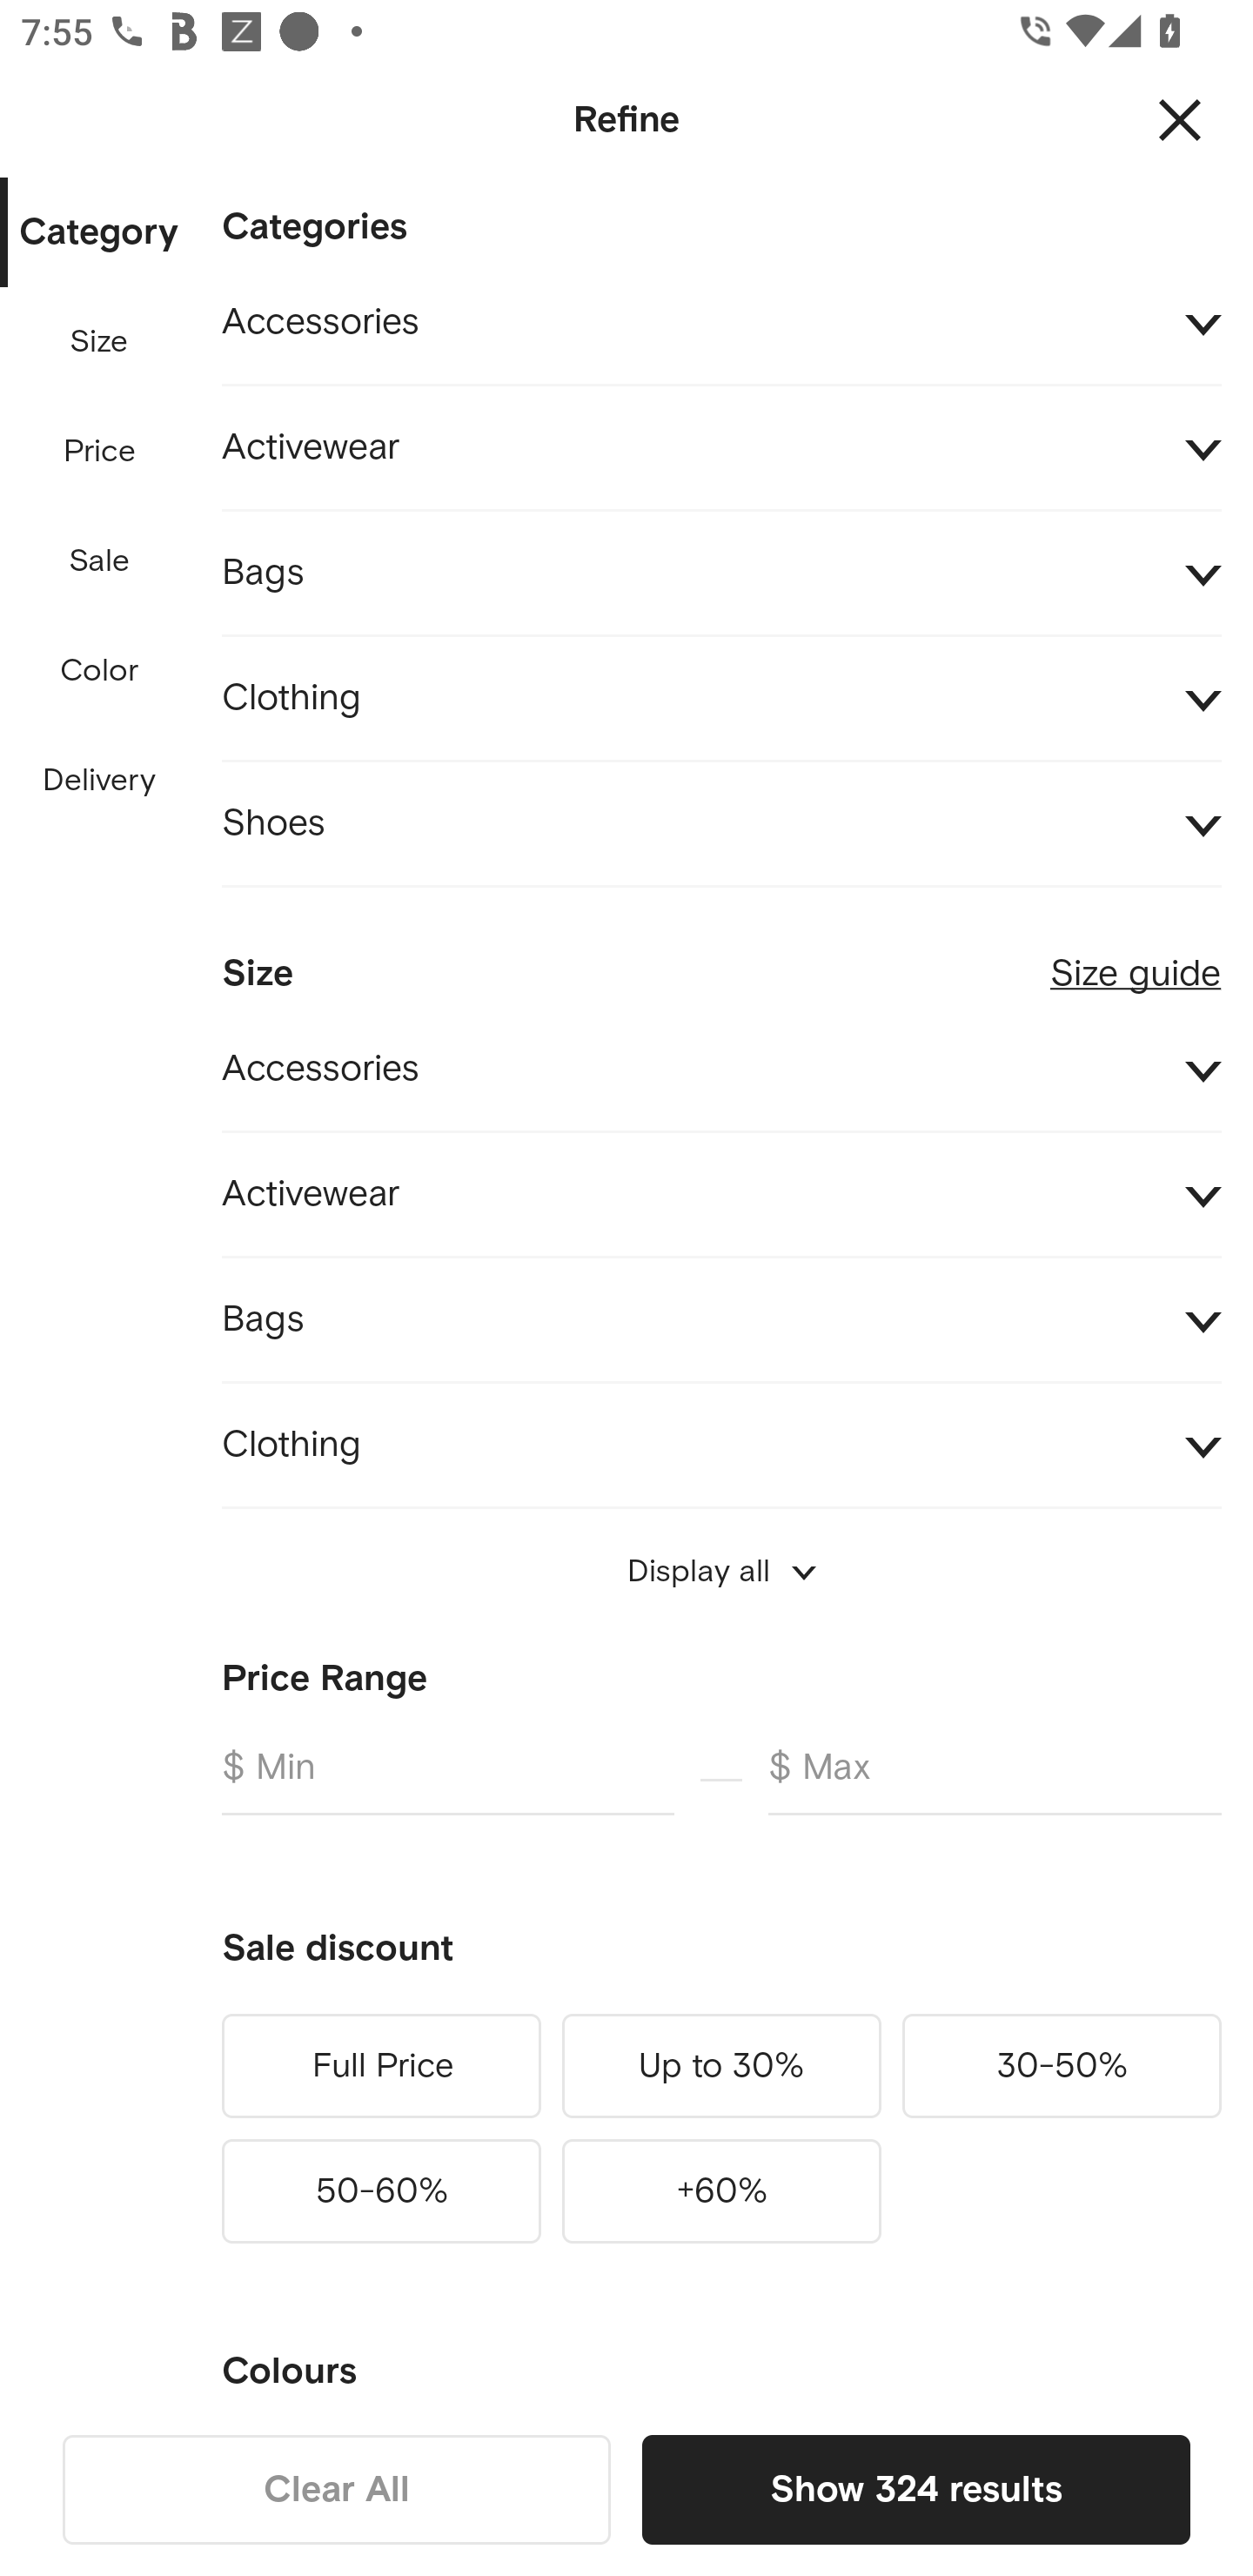 The height and width of the screenshot is (2576, 1253). What do you see at coordinates (721, 1445) in the screenshot?
I see `Clothing` at bounding box center [721, 1445].